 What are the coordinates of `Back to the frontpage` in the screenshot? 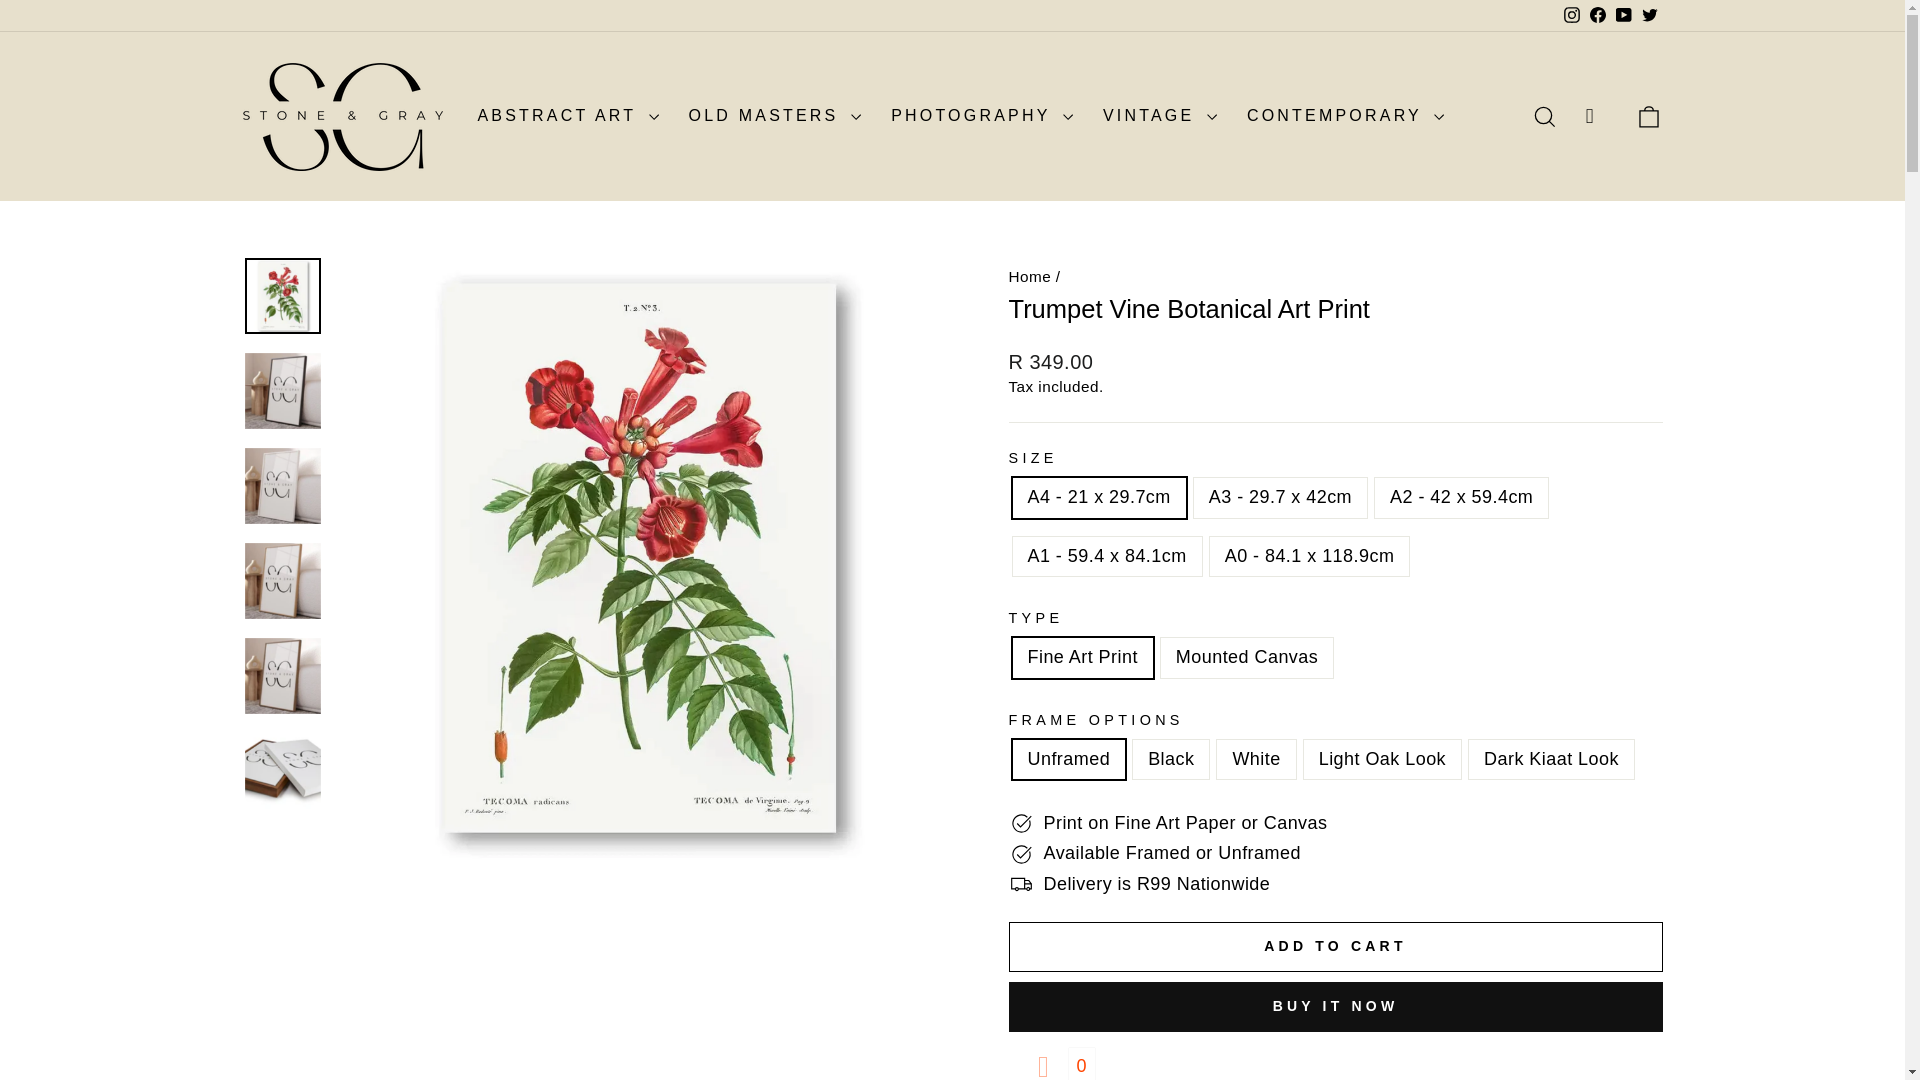 It's located at (1029, 276).